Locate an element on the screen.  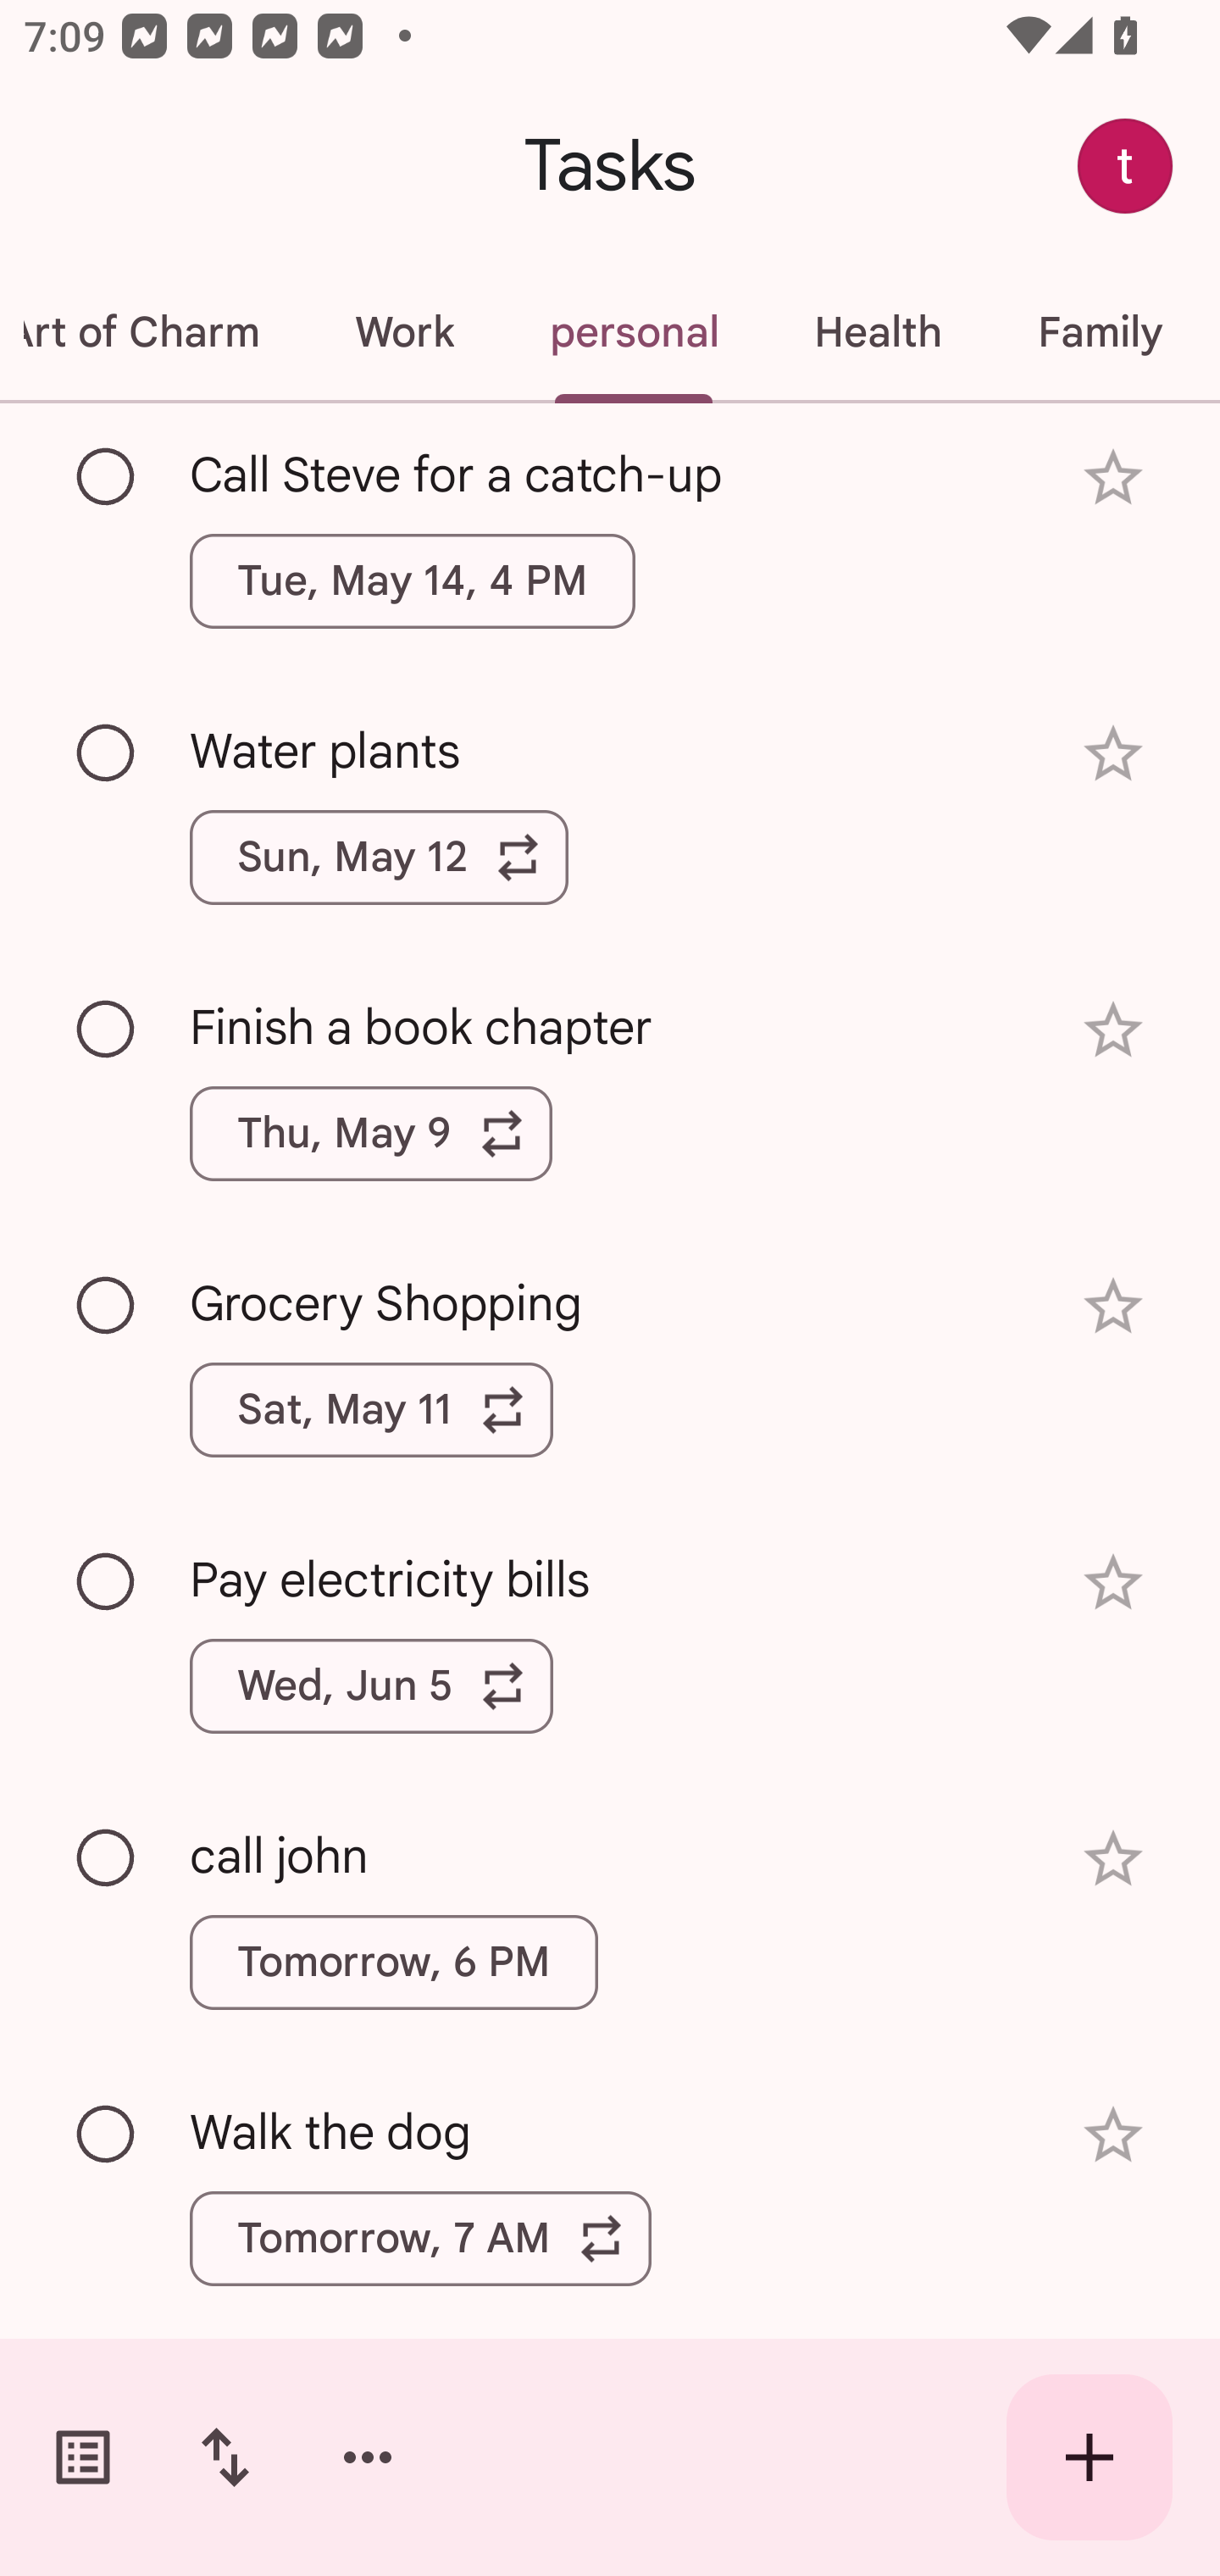
Mark as complete is located at coordinates (107, 1583).